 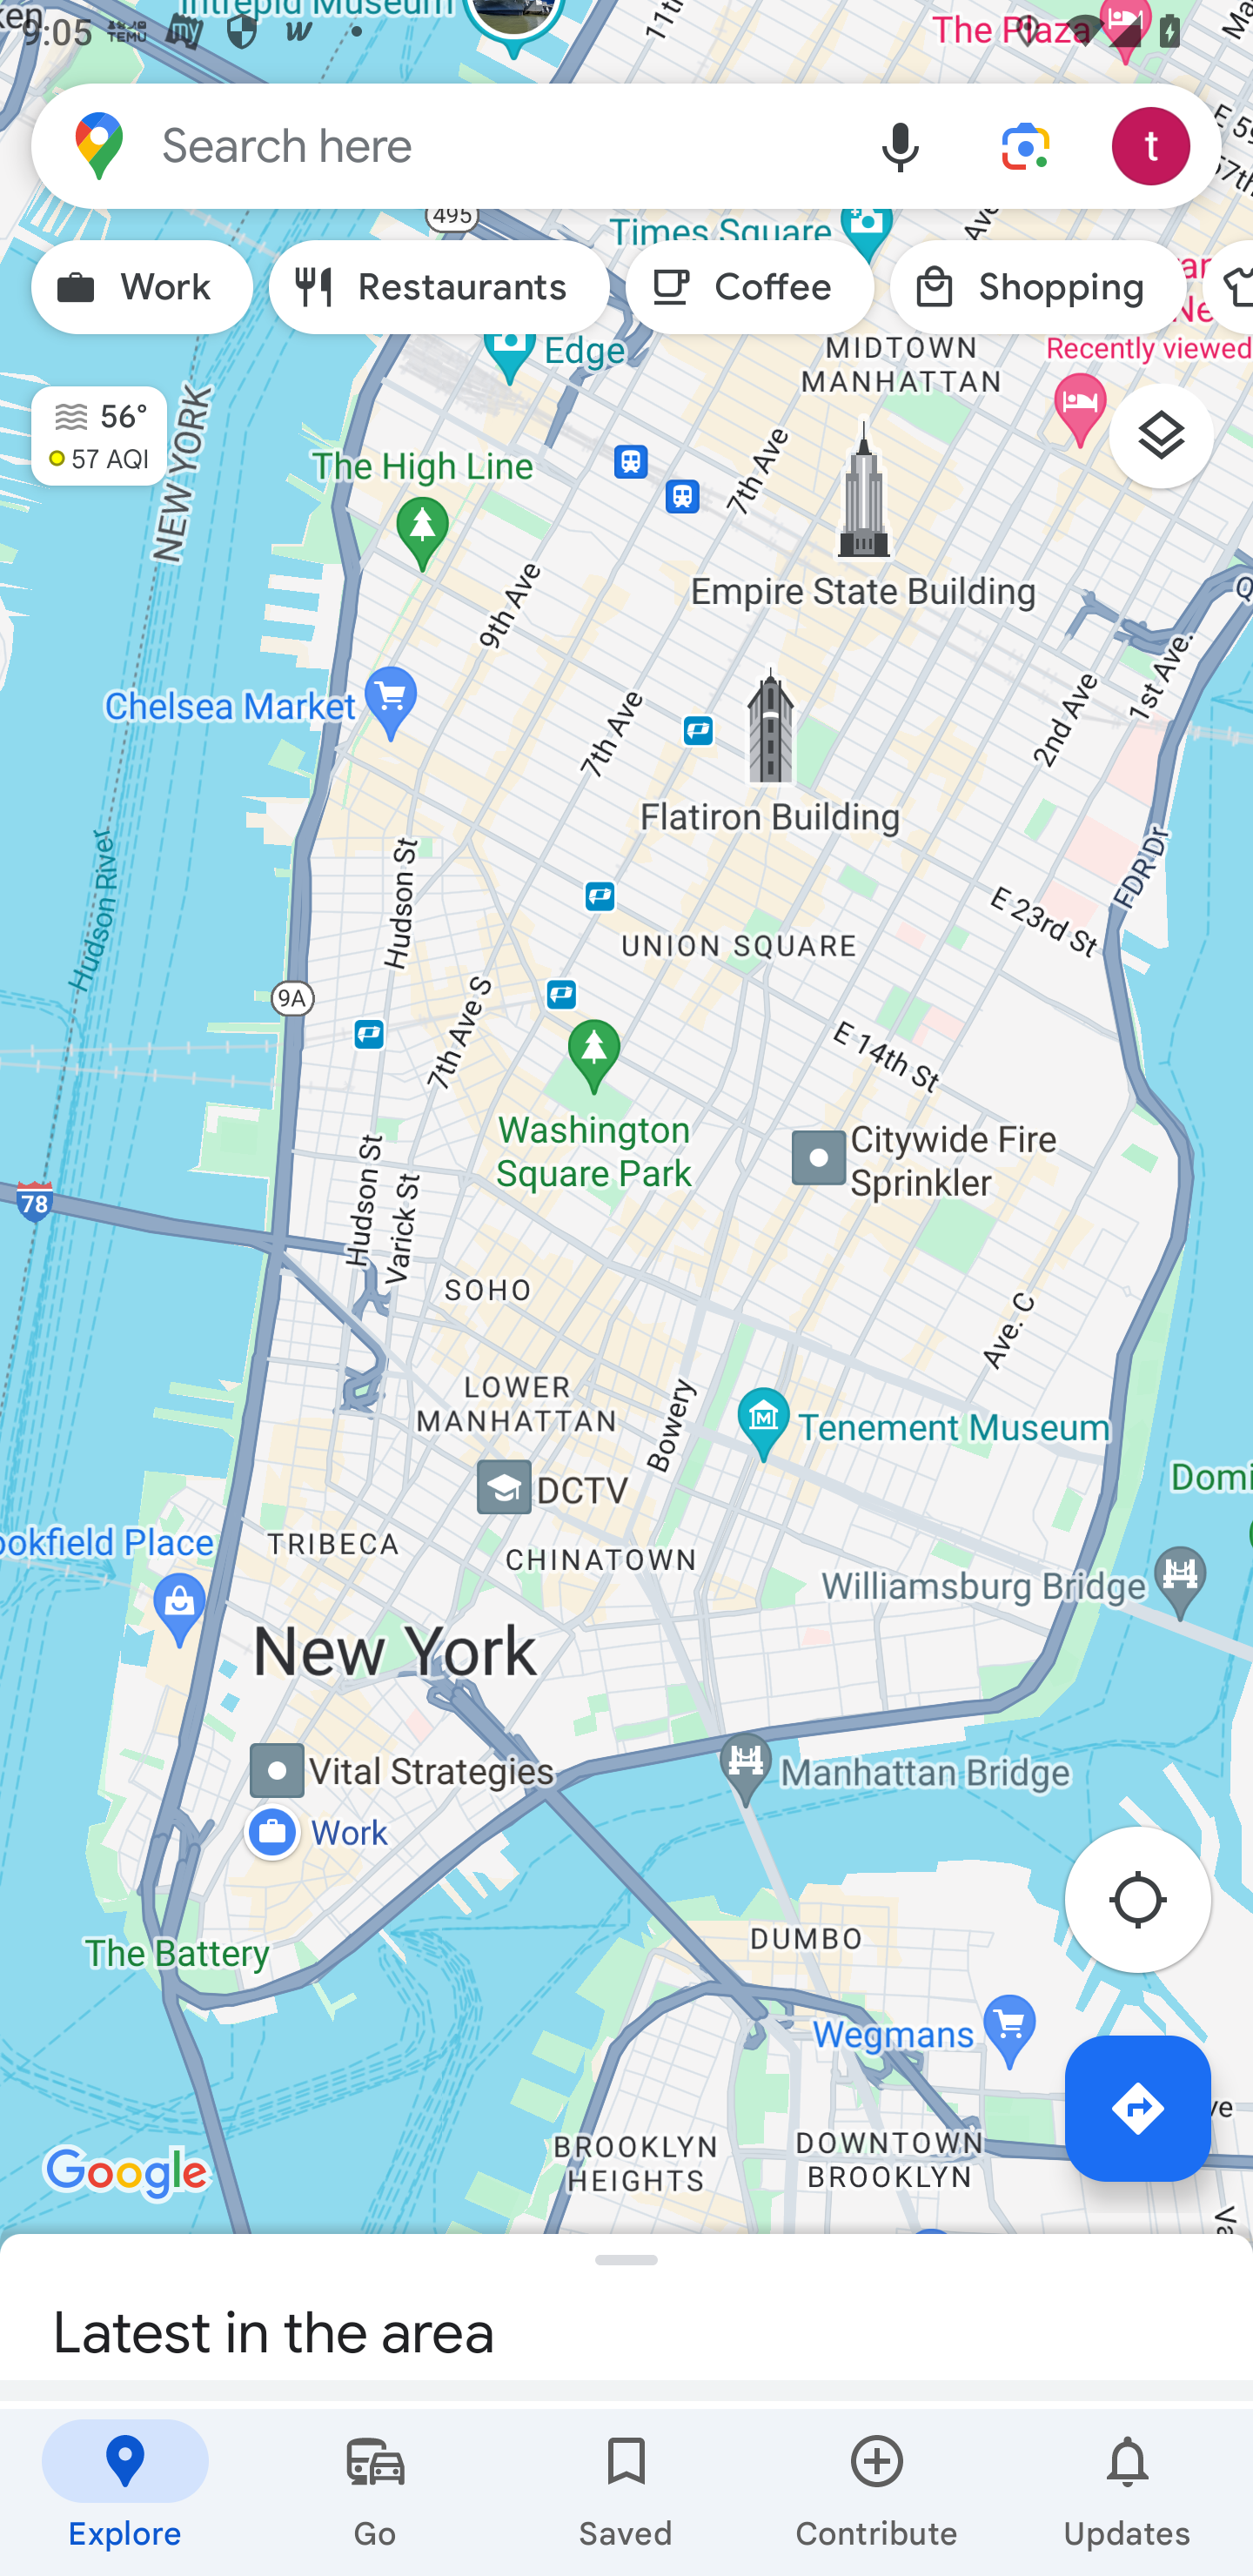 I want to click on Directions, so click(x=1138, y=2108).